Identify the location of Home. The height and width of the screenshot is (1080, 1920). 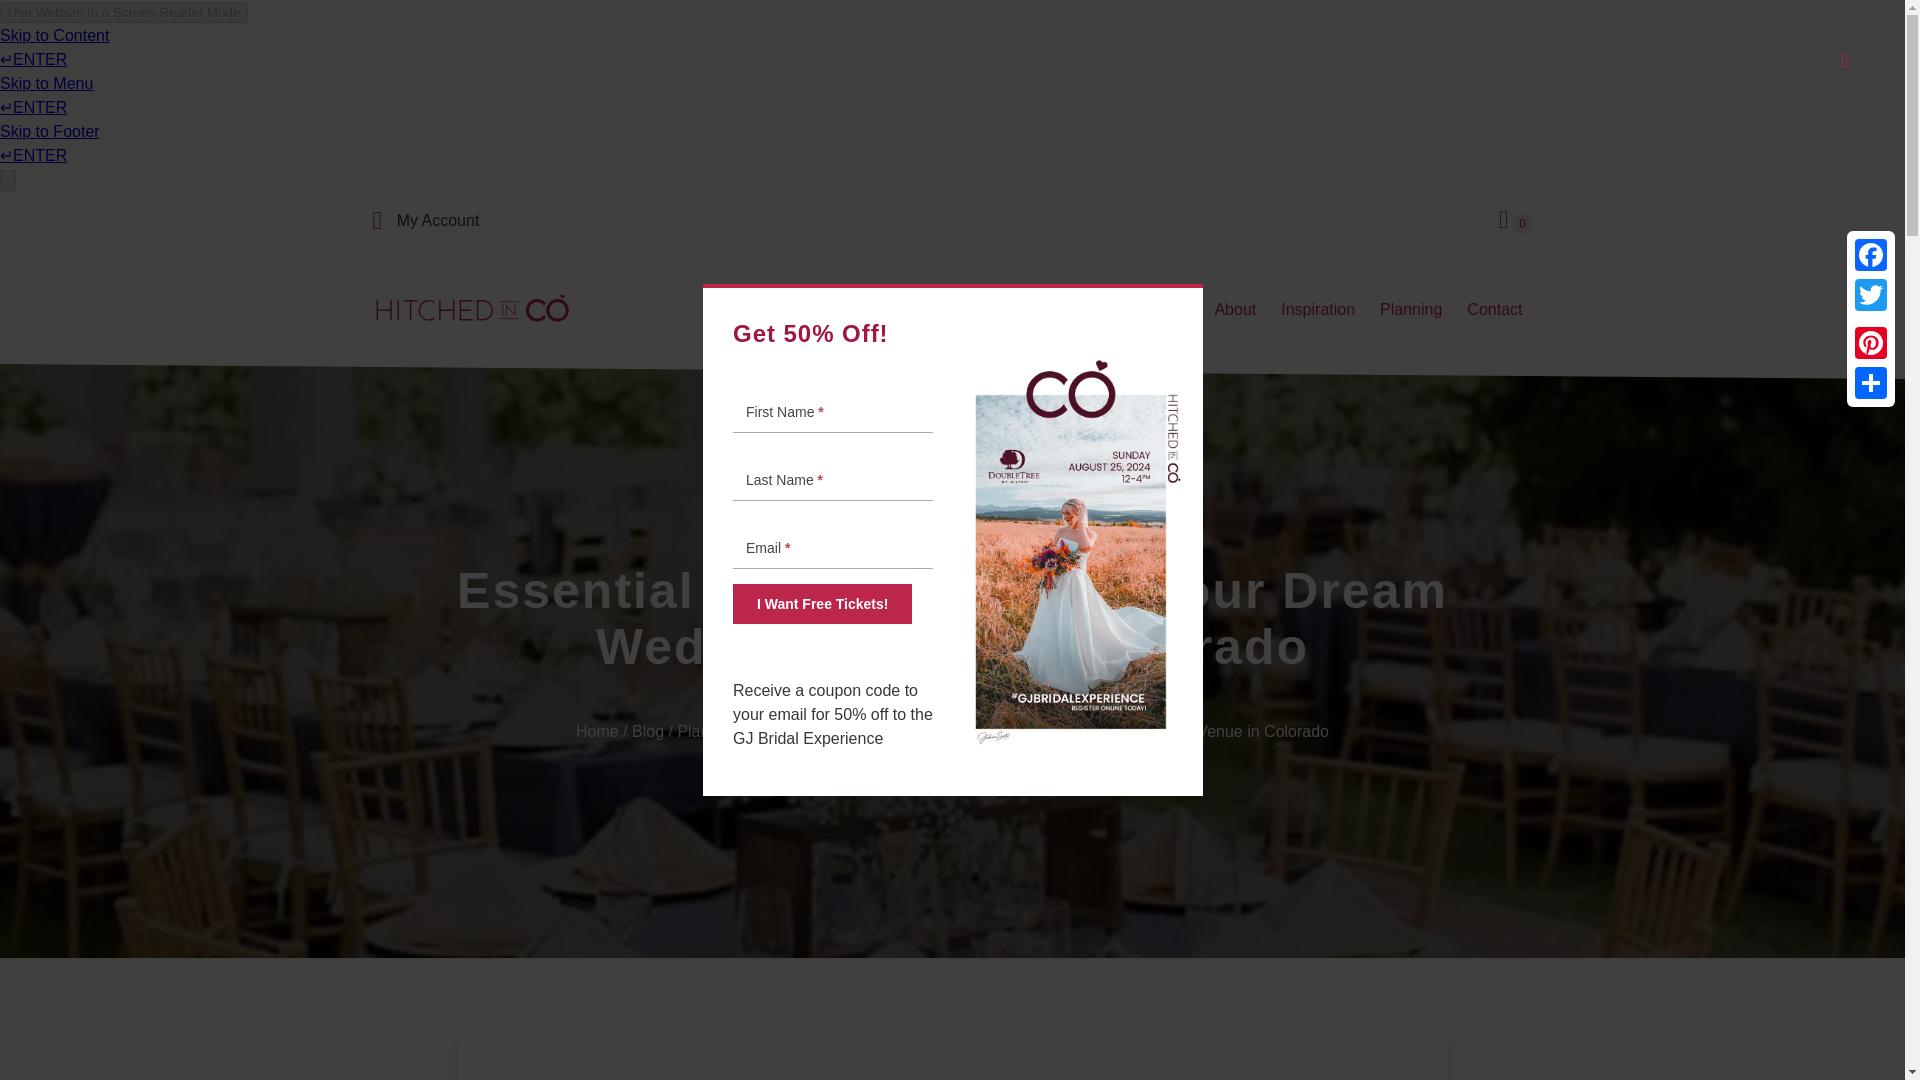
(597, 730).